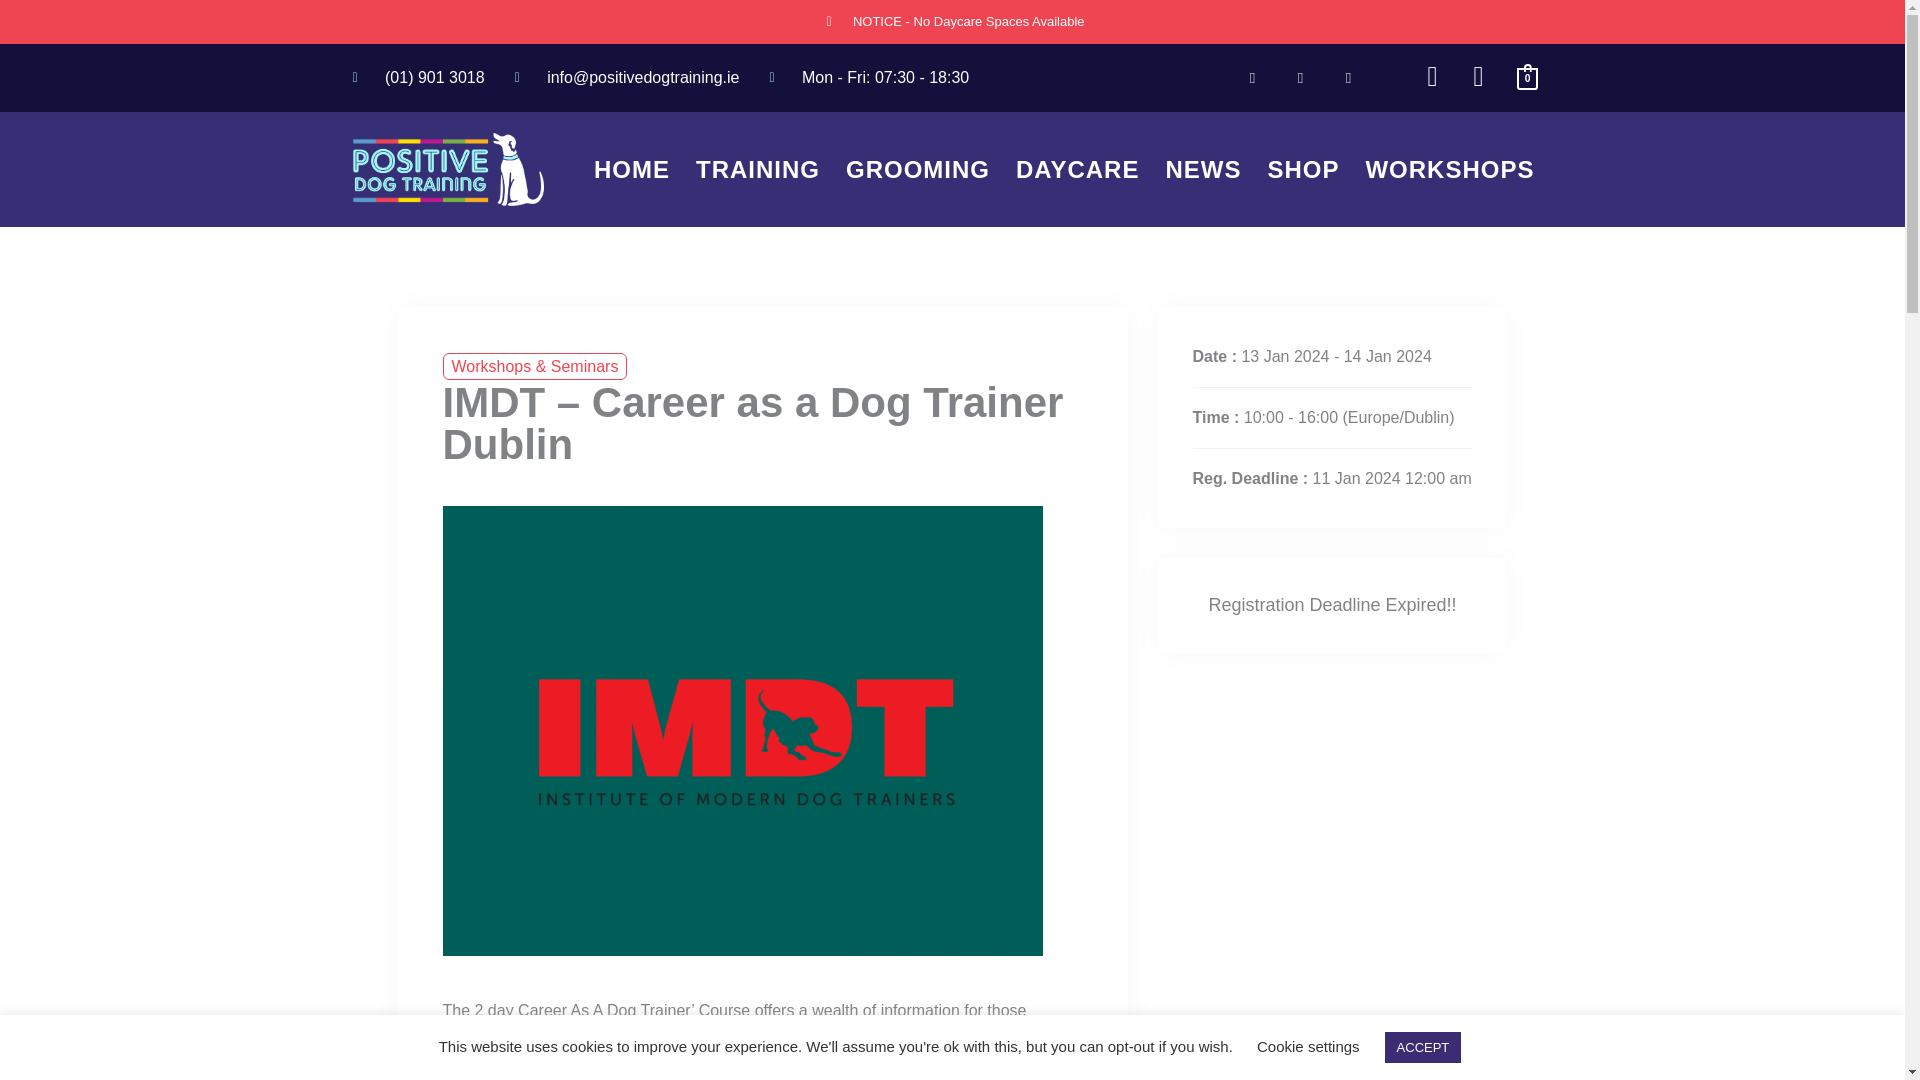 The image size is (1920, 1080). I want to click on DAYCARE, so click(1078, 169).